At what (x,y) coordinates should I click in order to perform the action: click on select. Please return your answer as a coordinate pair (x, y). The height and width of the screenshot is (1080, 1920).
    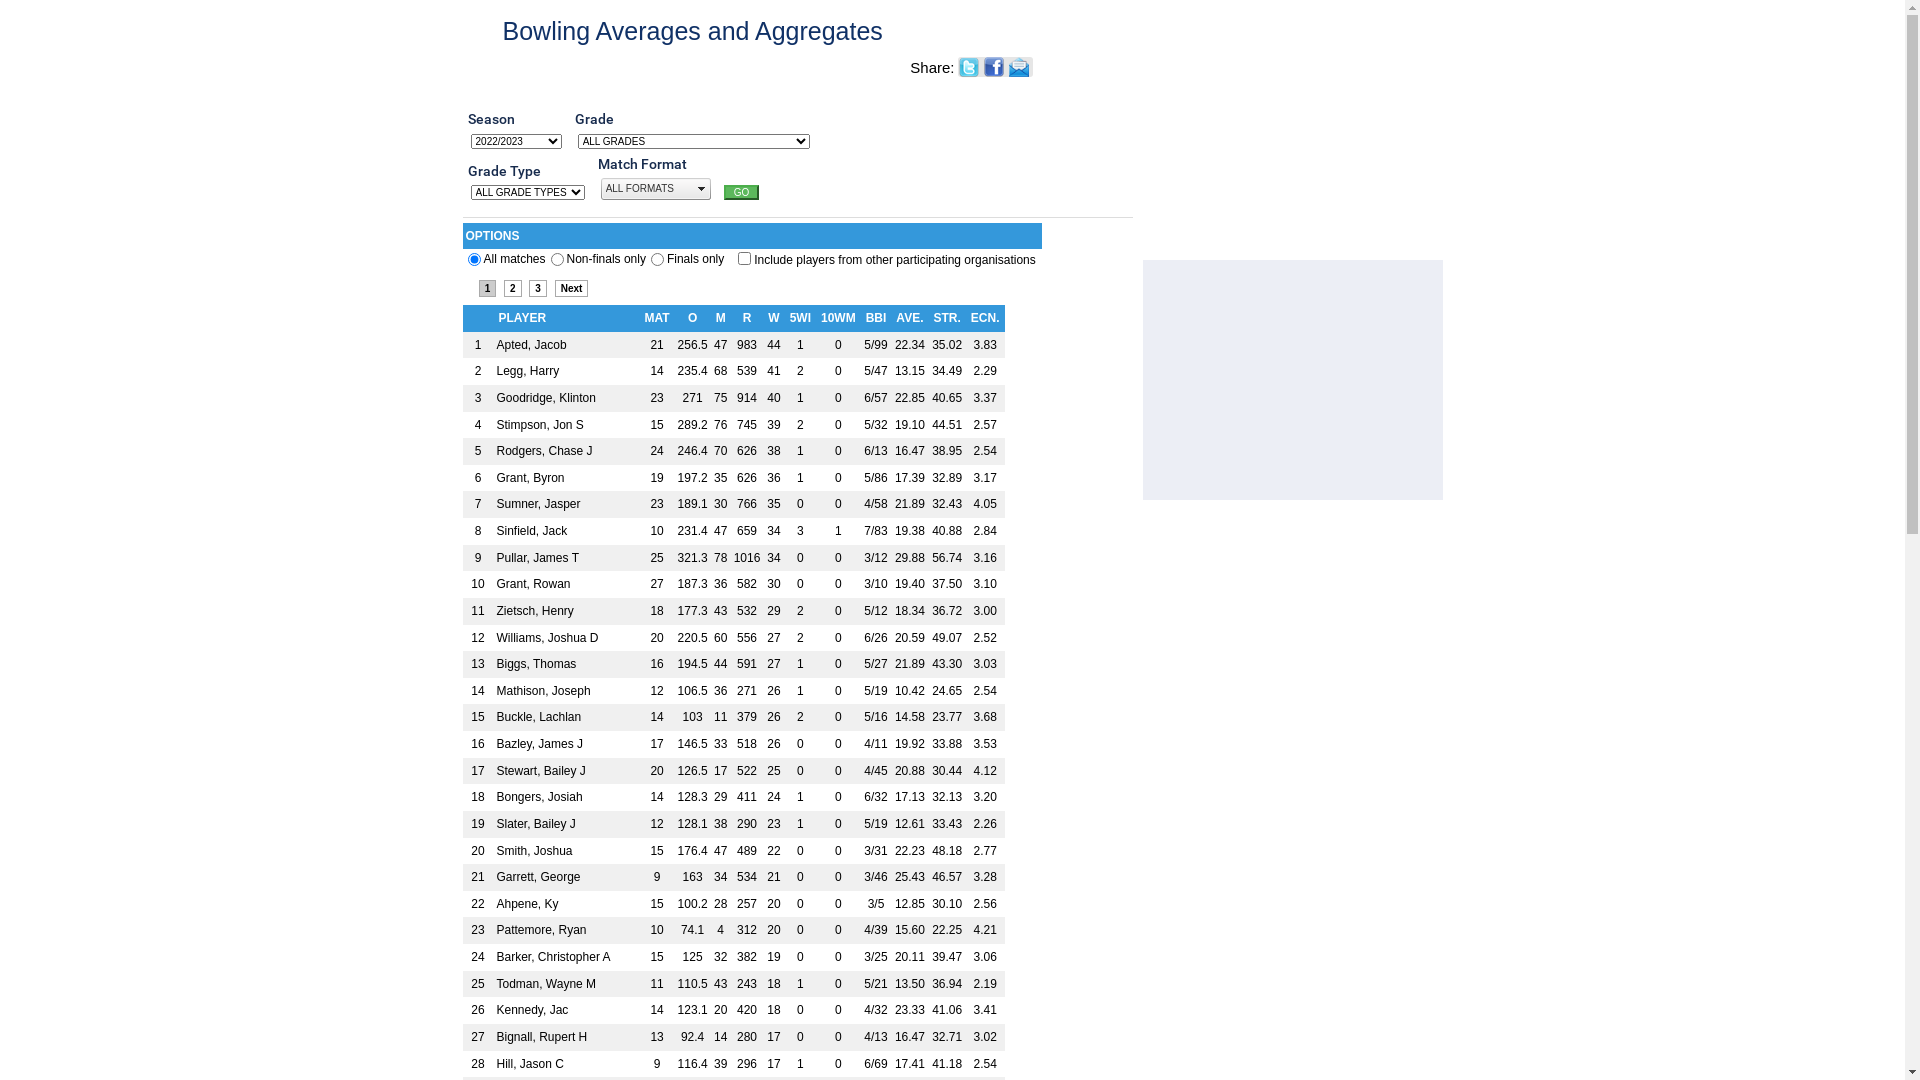
    Looking at the image, I should click on (702, 189).